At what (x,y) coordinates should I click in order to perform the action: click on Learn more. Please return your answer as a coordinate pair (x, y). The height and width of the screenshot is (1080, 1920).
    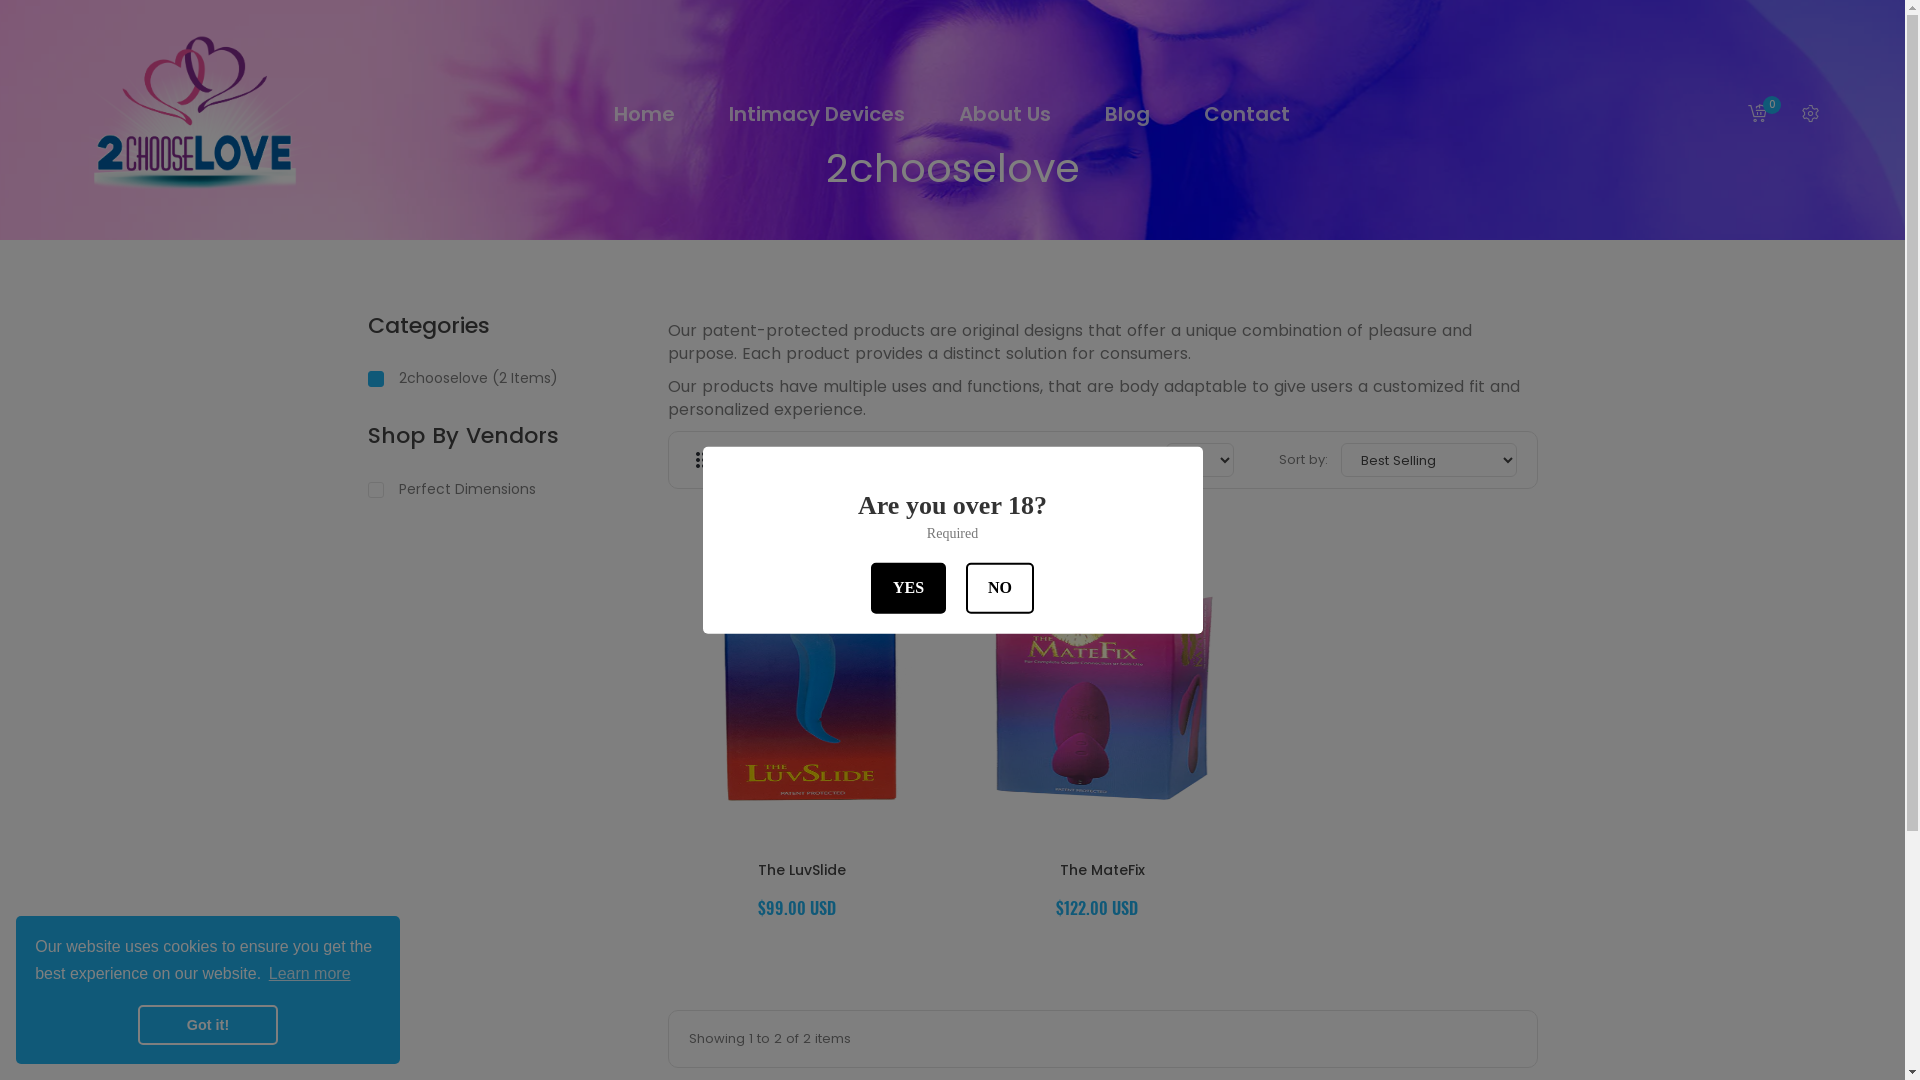
    Looking at the image, I should click on (310, 974).